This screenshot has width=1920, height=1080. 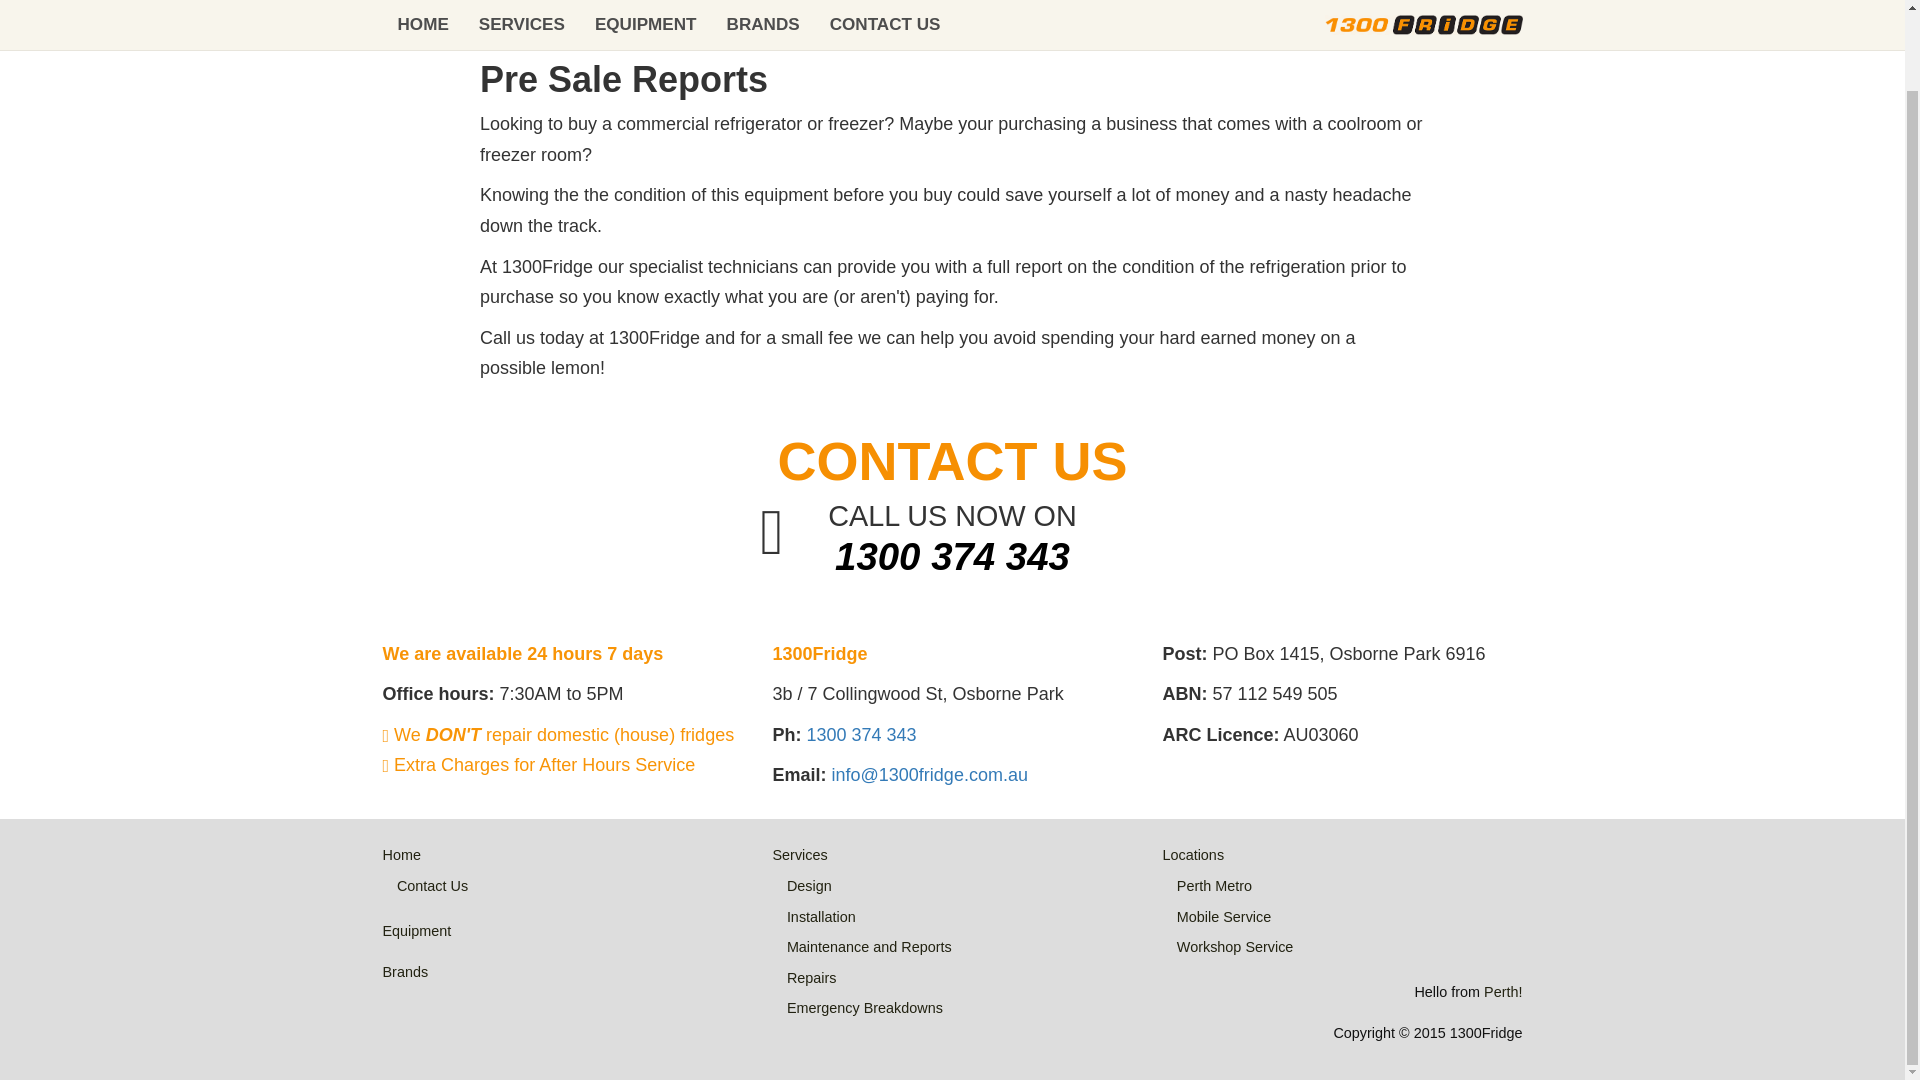 What do you see at coordinates (1192, 854) in the screenshot?
I see `Locations` at bounding box center [1192, 854].